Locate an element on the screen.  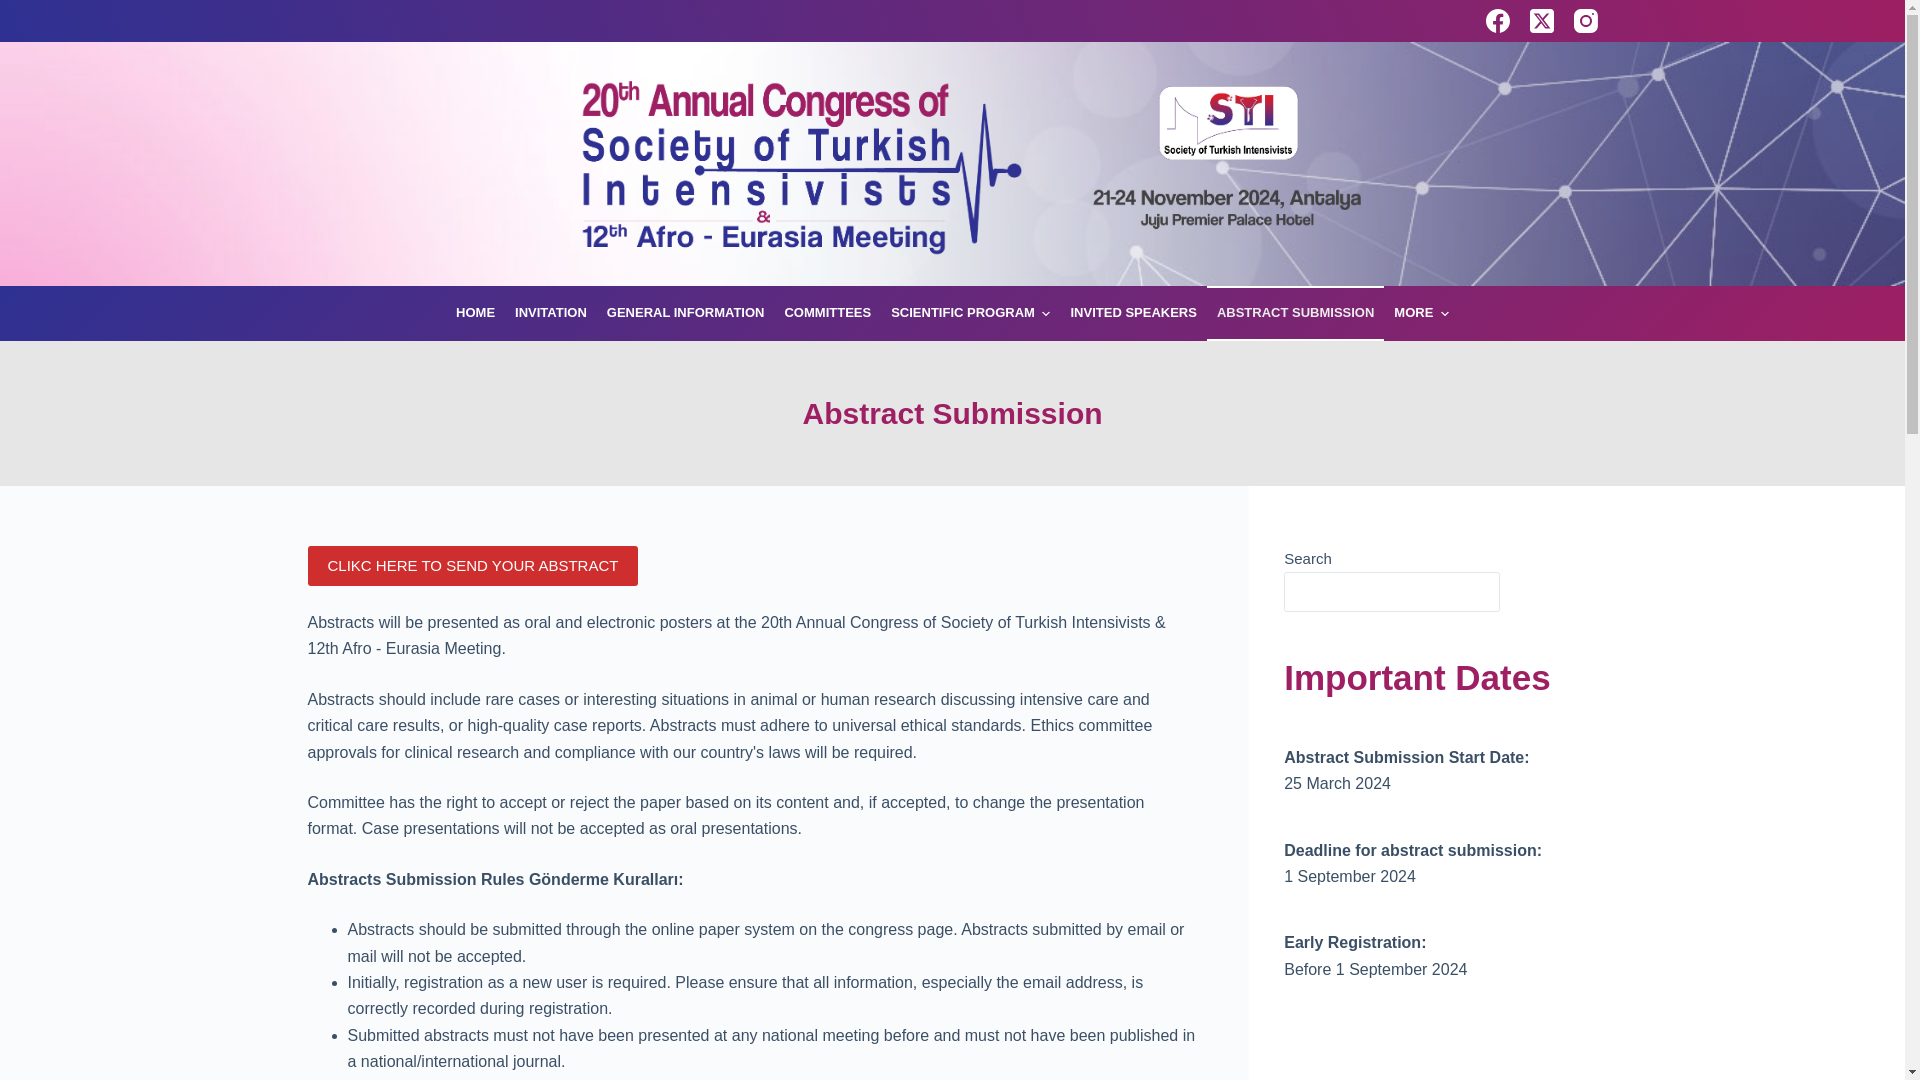
COMMITTEES is located at coordinates (827, 314).